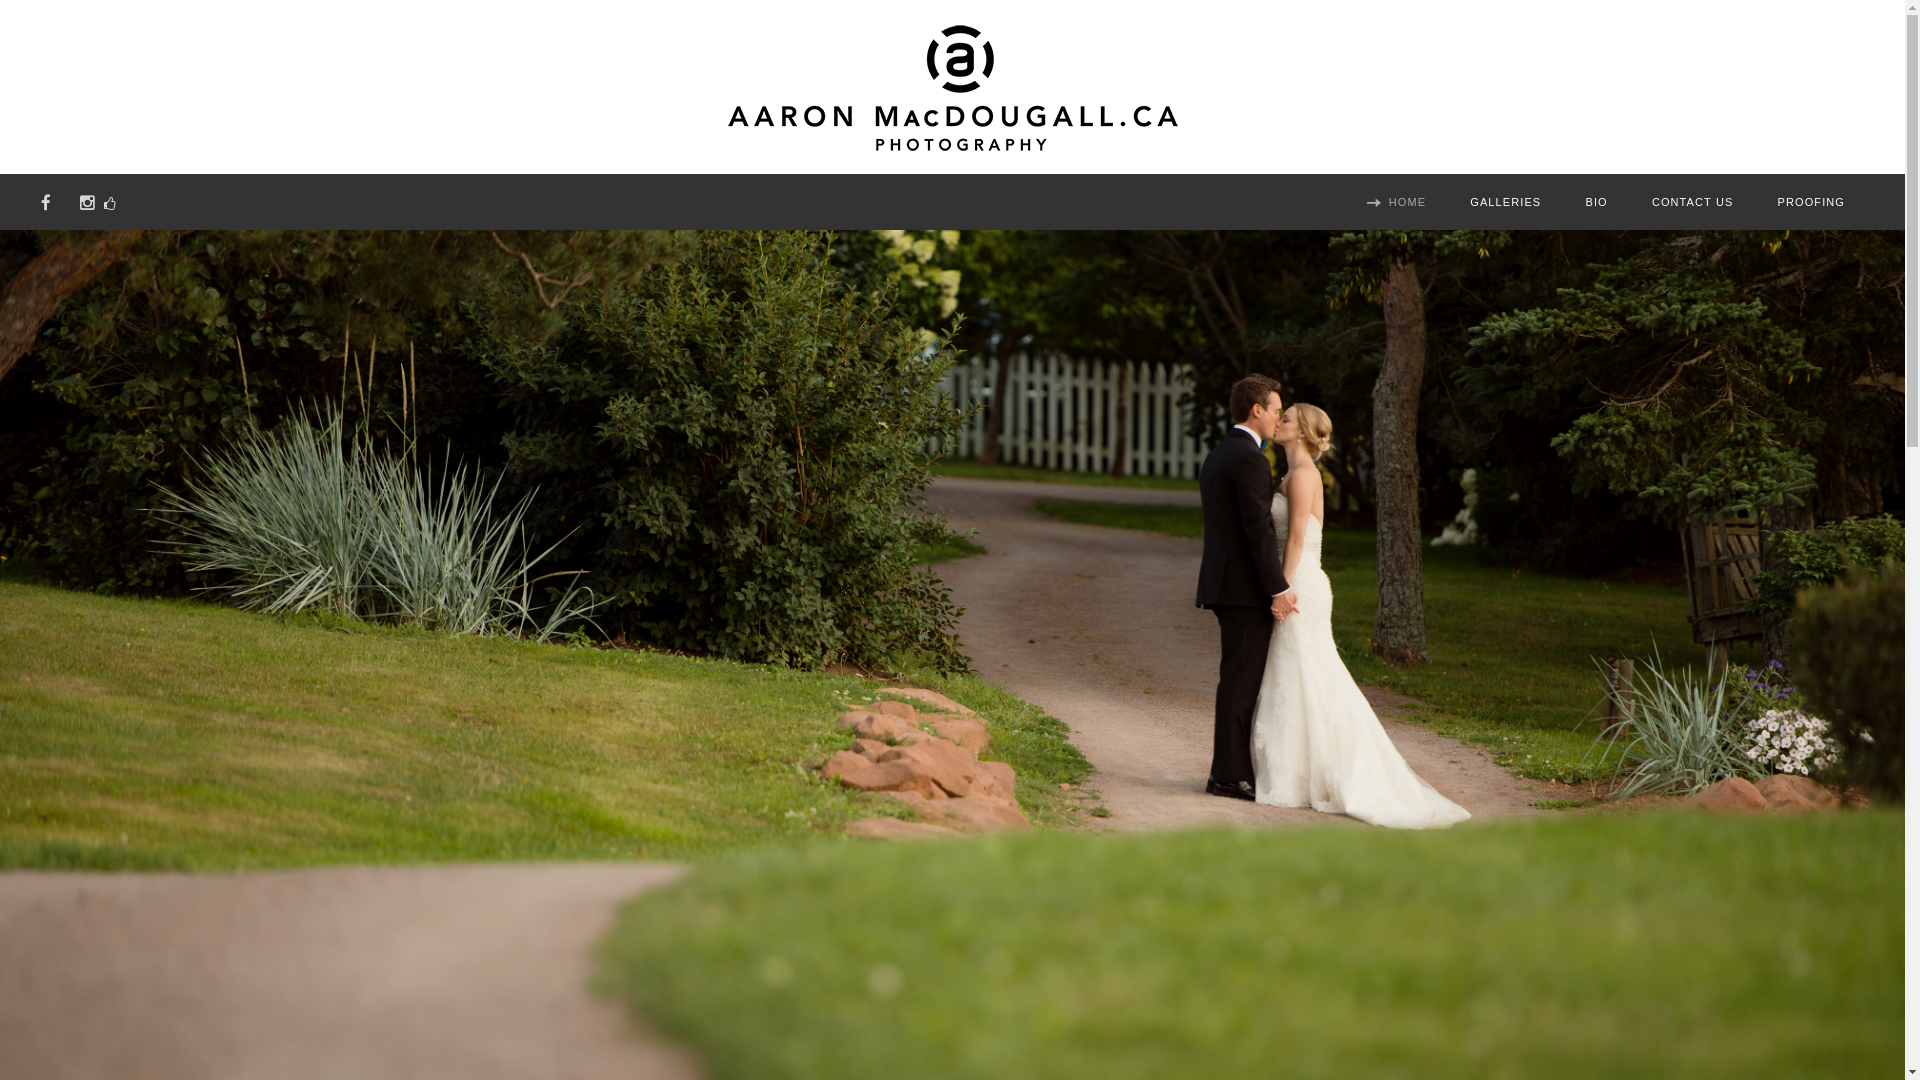  What do you see at coordinates (1598, 204) in the screenshot?
I see `BIO` at bounding box center [1598, 204].